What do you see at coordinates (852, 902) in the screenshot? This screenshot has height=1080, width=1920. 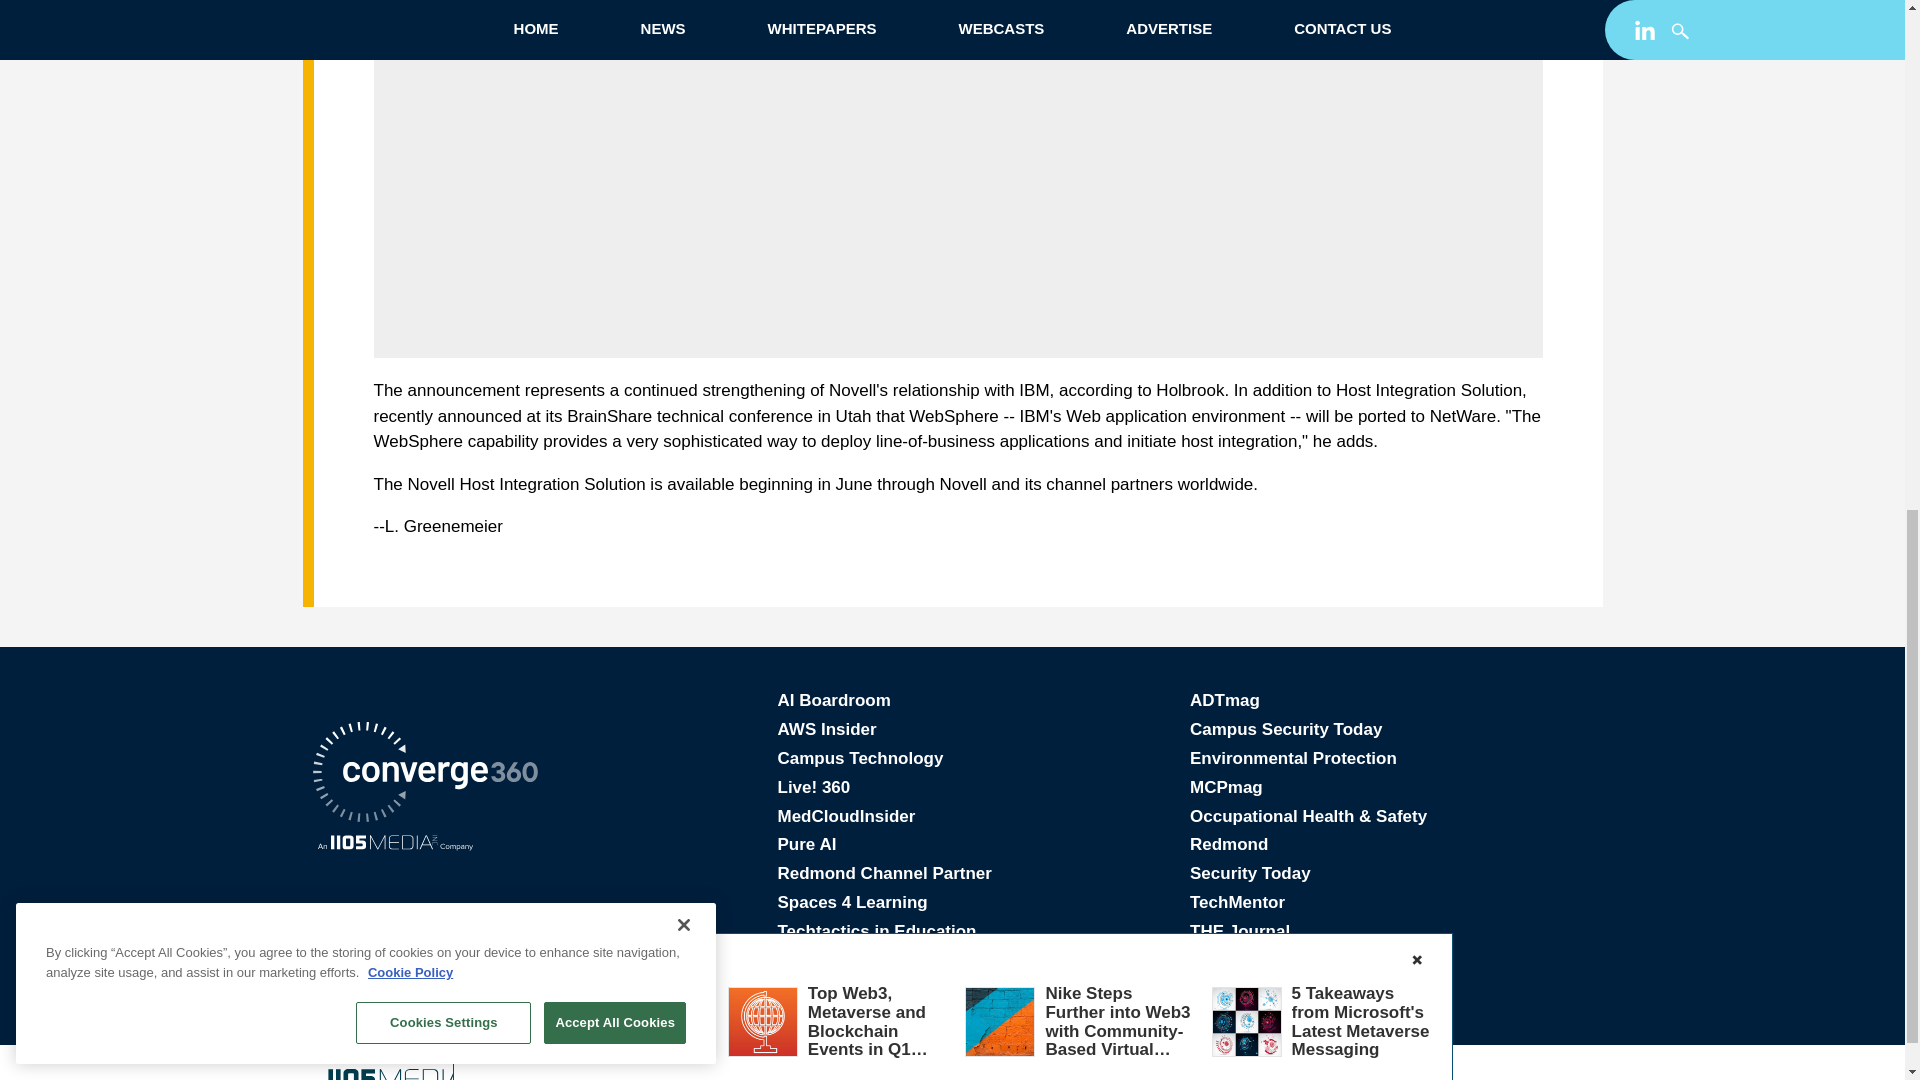 I see `Spaces 4 Learning` at bounding box center [852, 902].